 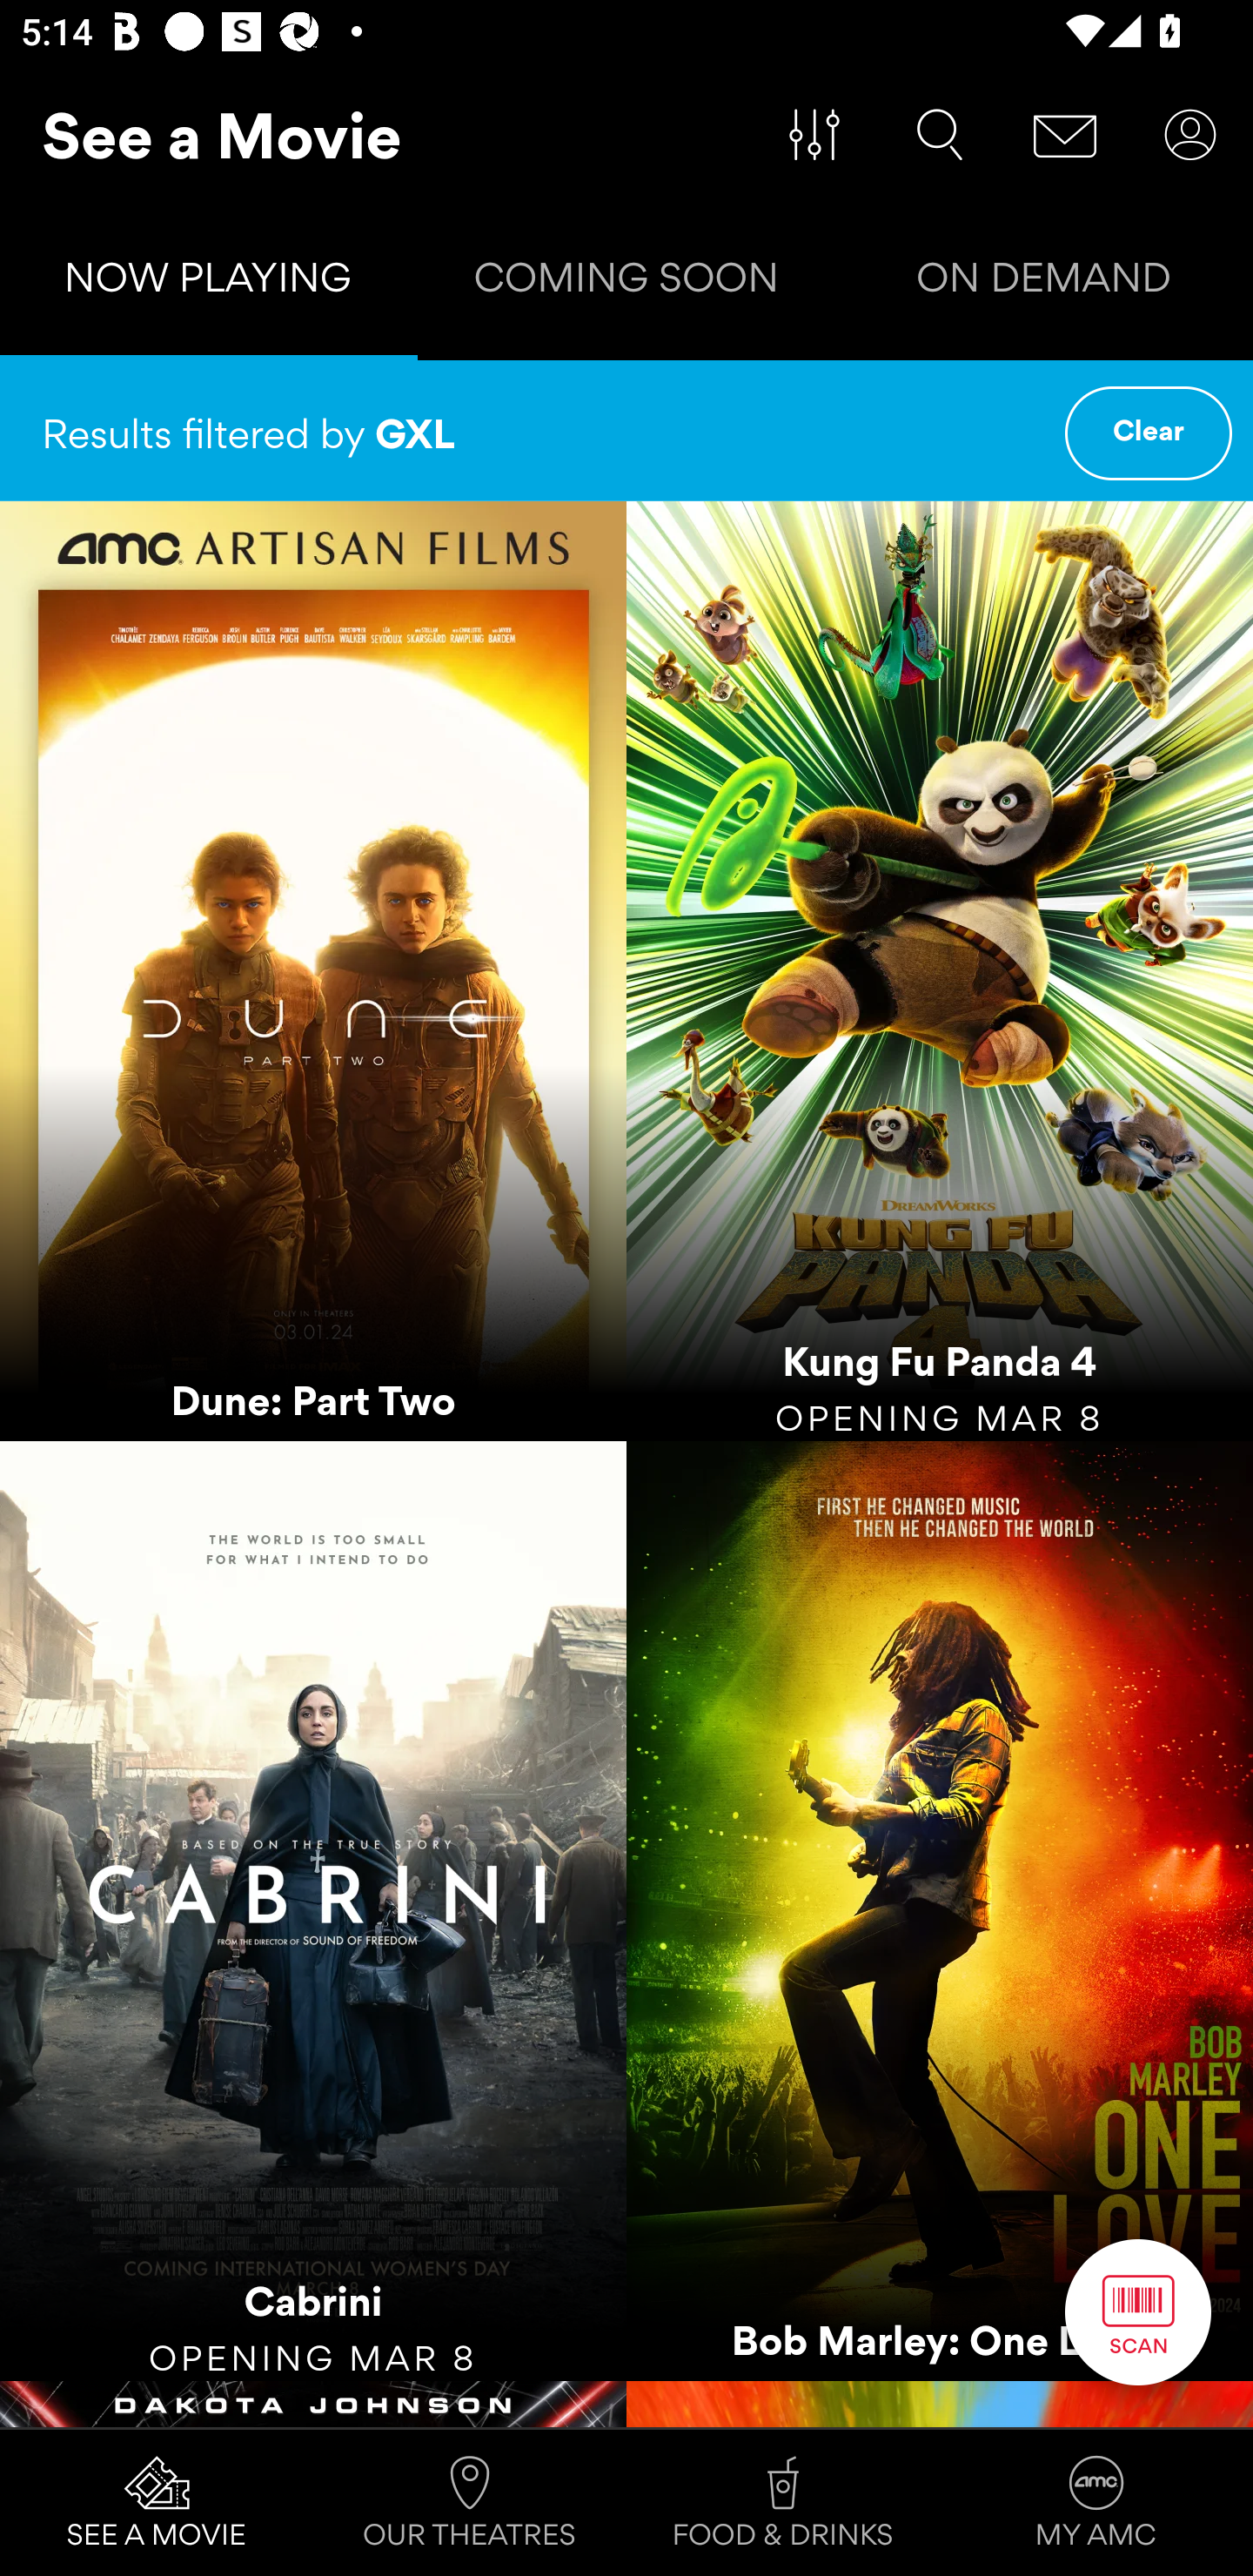 What do you see at coordinates (1138, 2311) in the screenshot?
I see `Scan Button` at bounding box center [1138, 2311].